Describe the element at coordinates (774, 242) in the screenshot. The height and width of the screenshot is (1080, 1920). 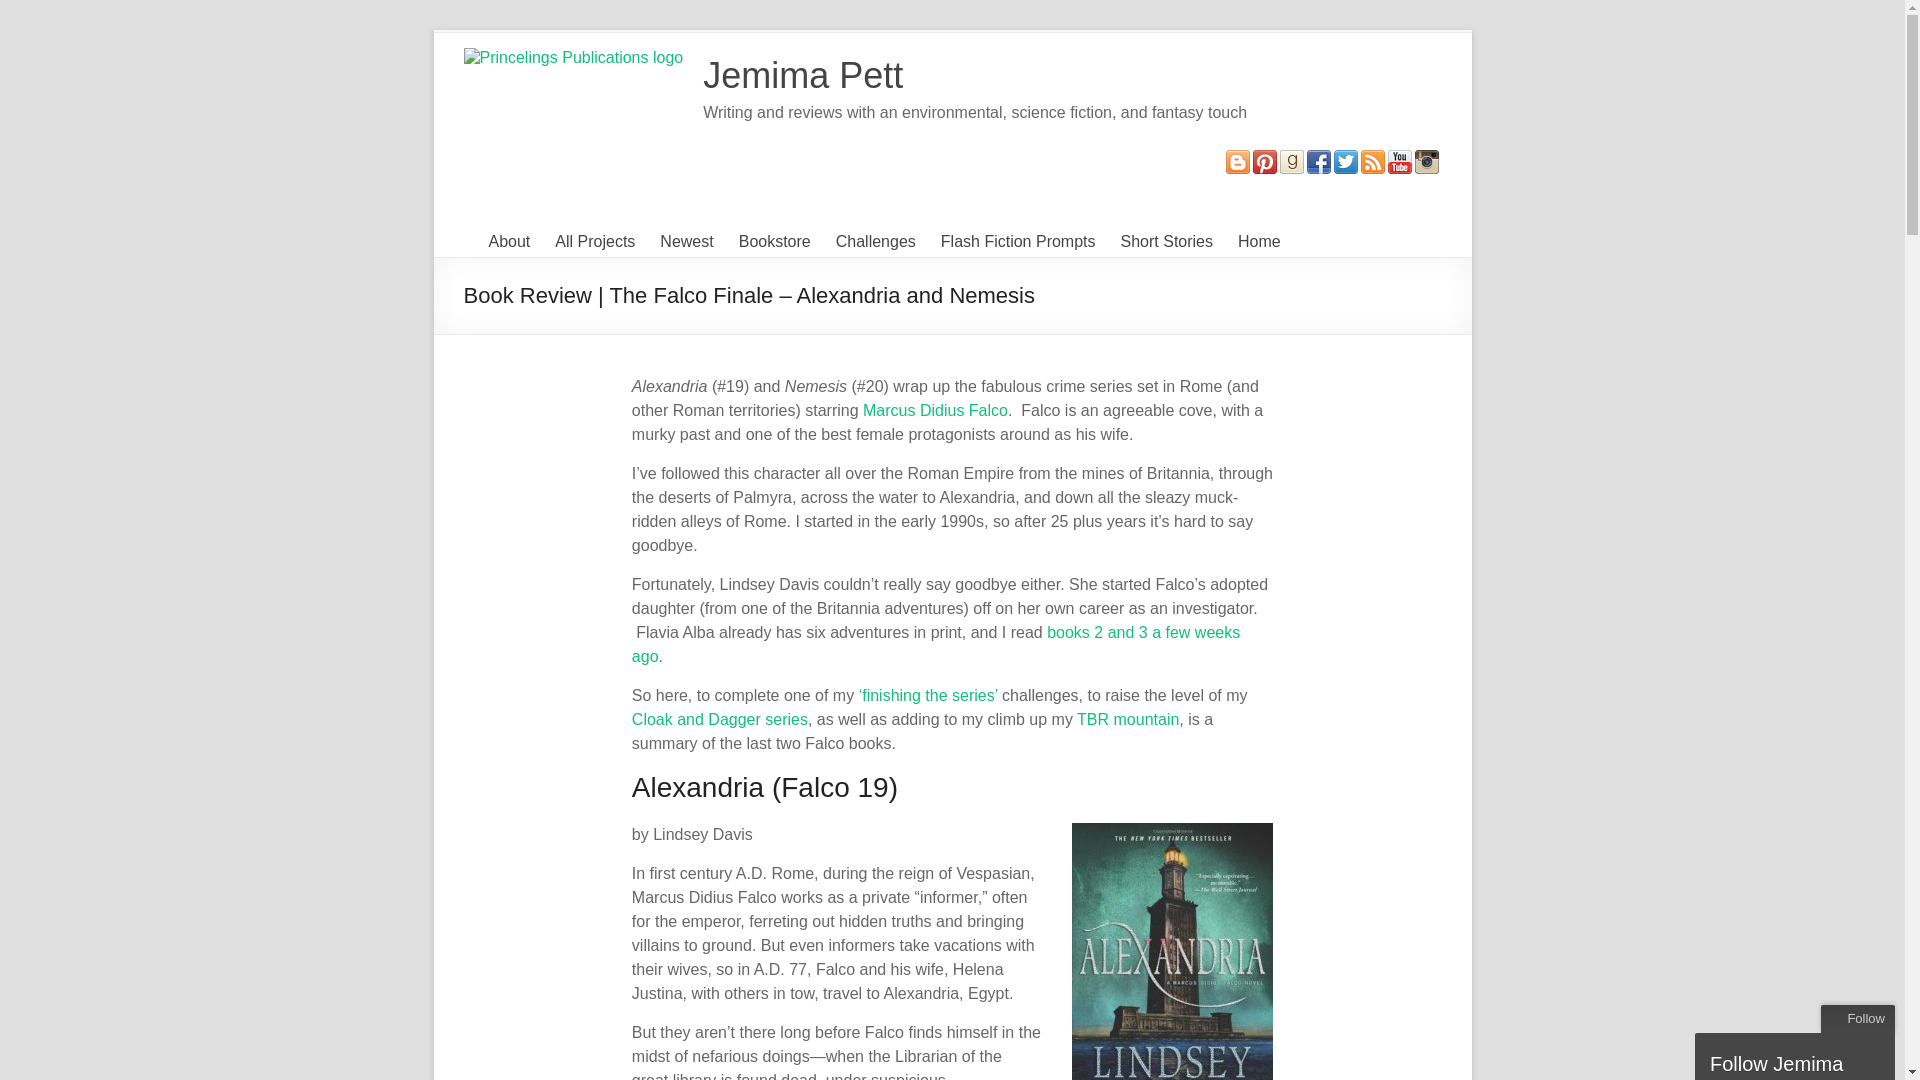
I see `Bookstore` at that location.